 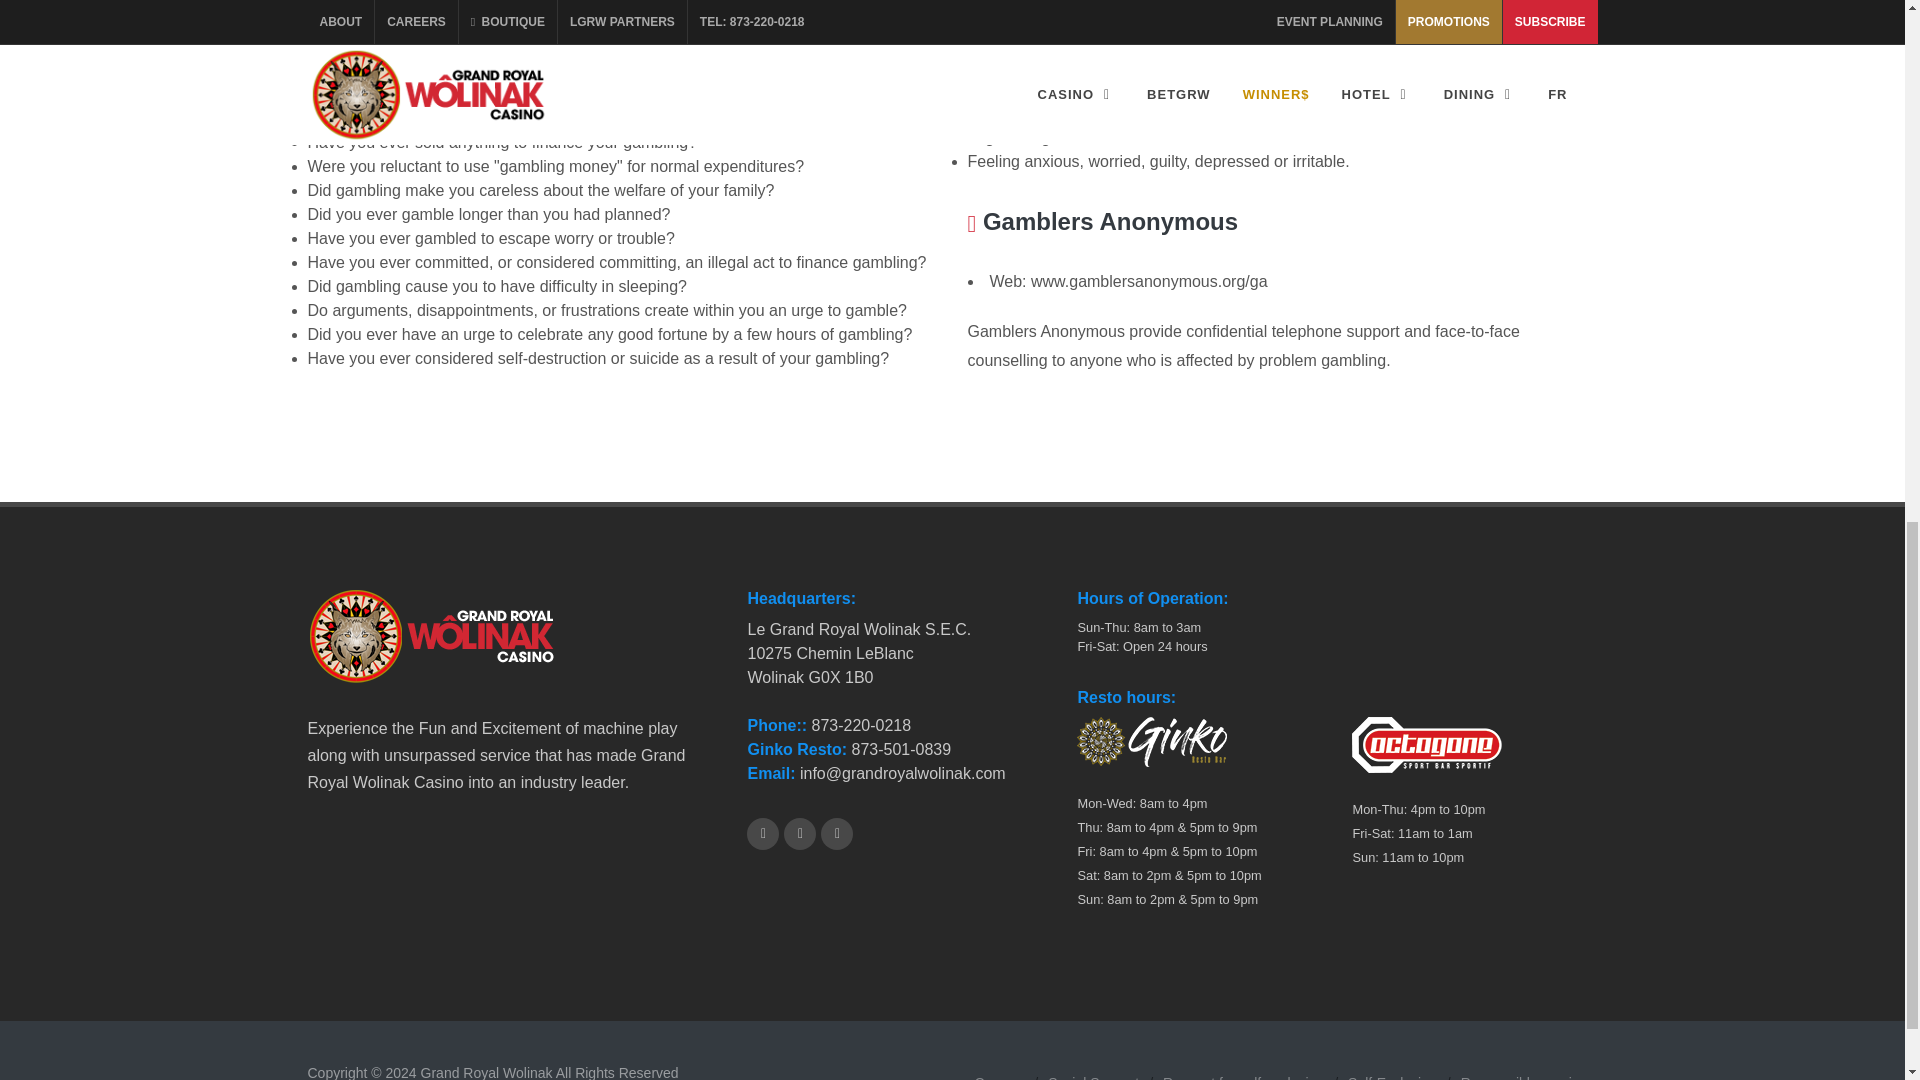 I want to click on Hours, so click(x=1152, y=599).